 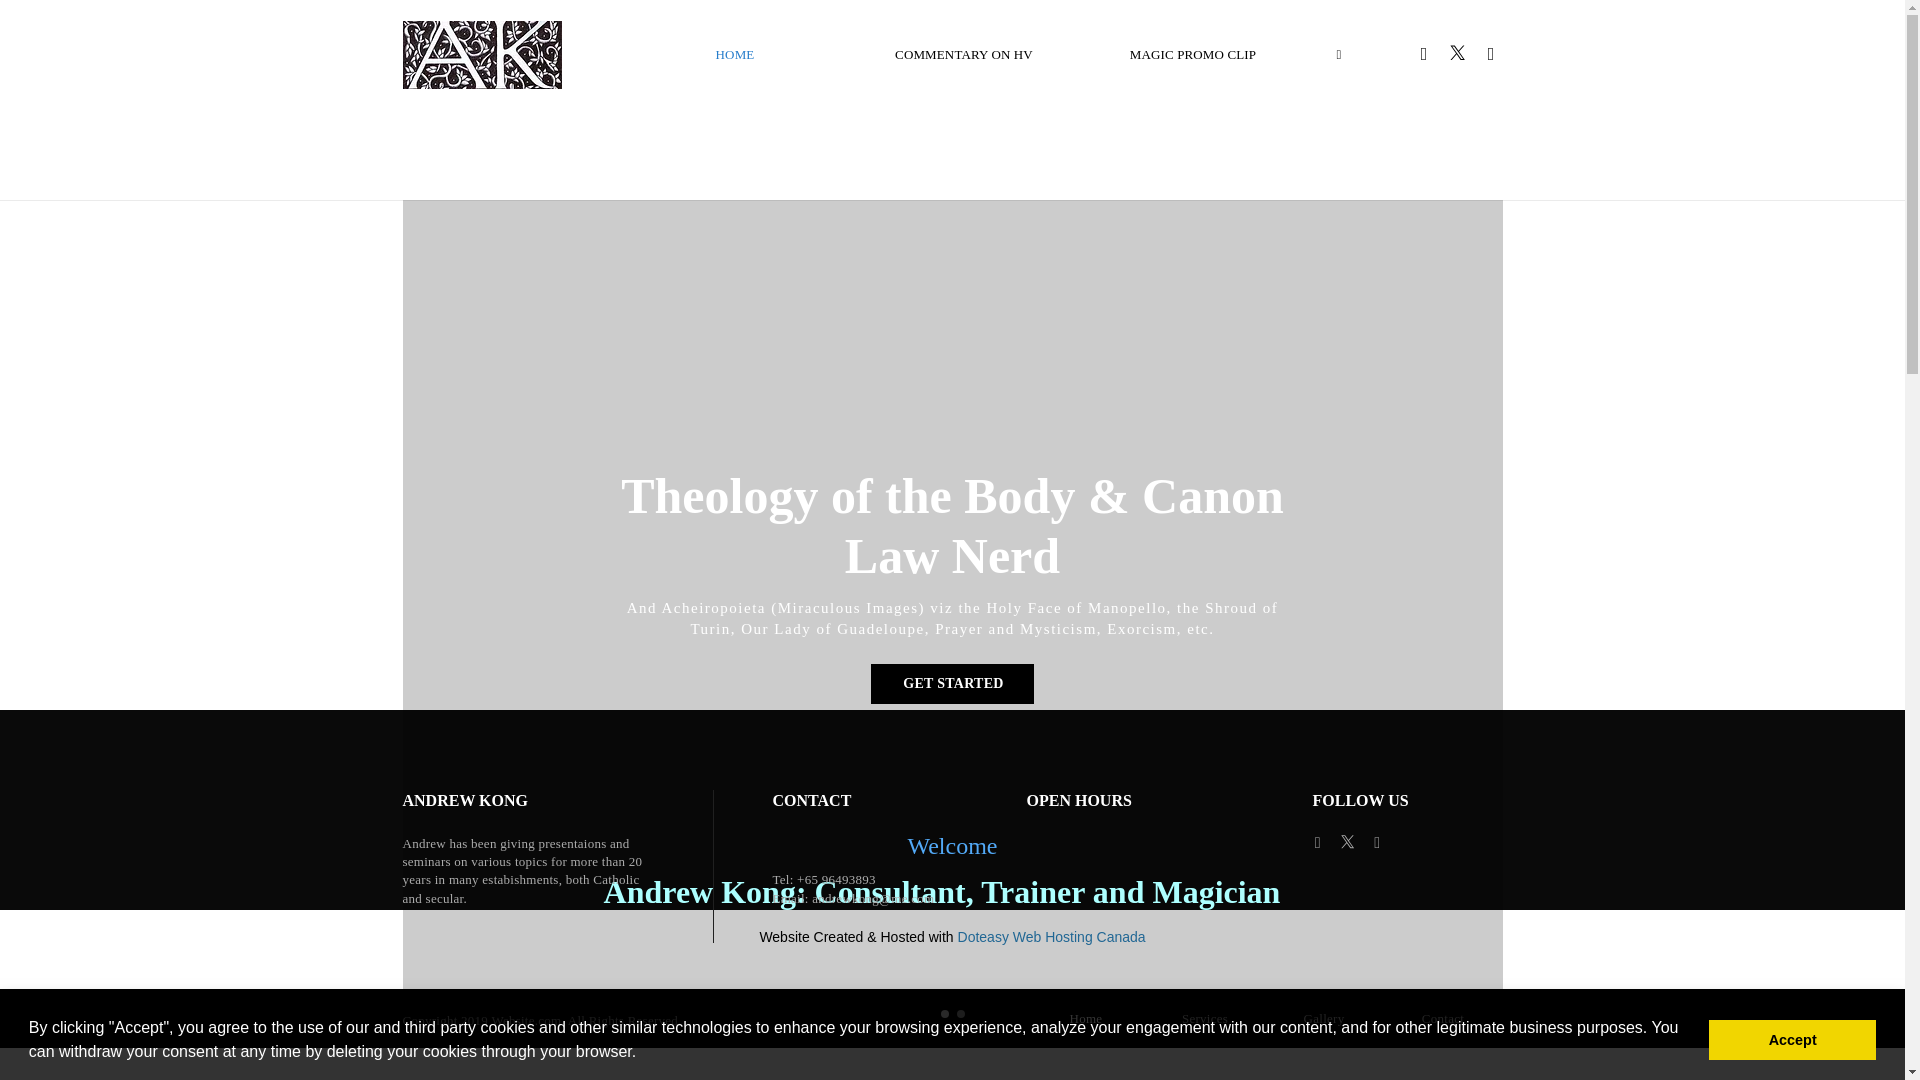 I want to click on MAGIC PROMO CLIP, so click(x=1192, y=54).